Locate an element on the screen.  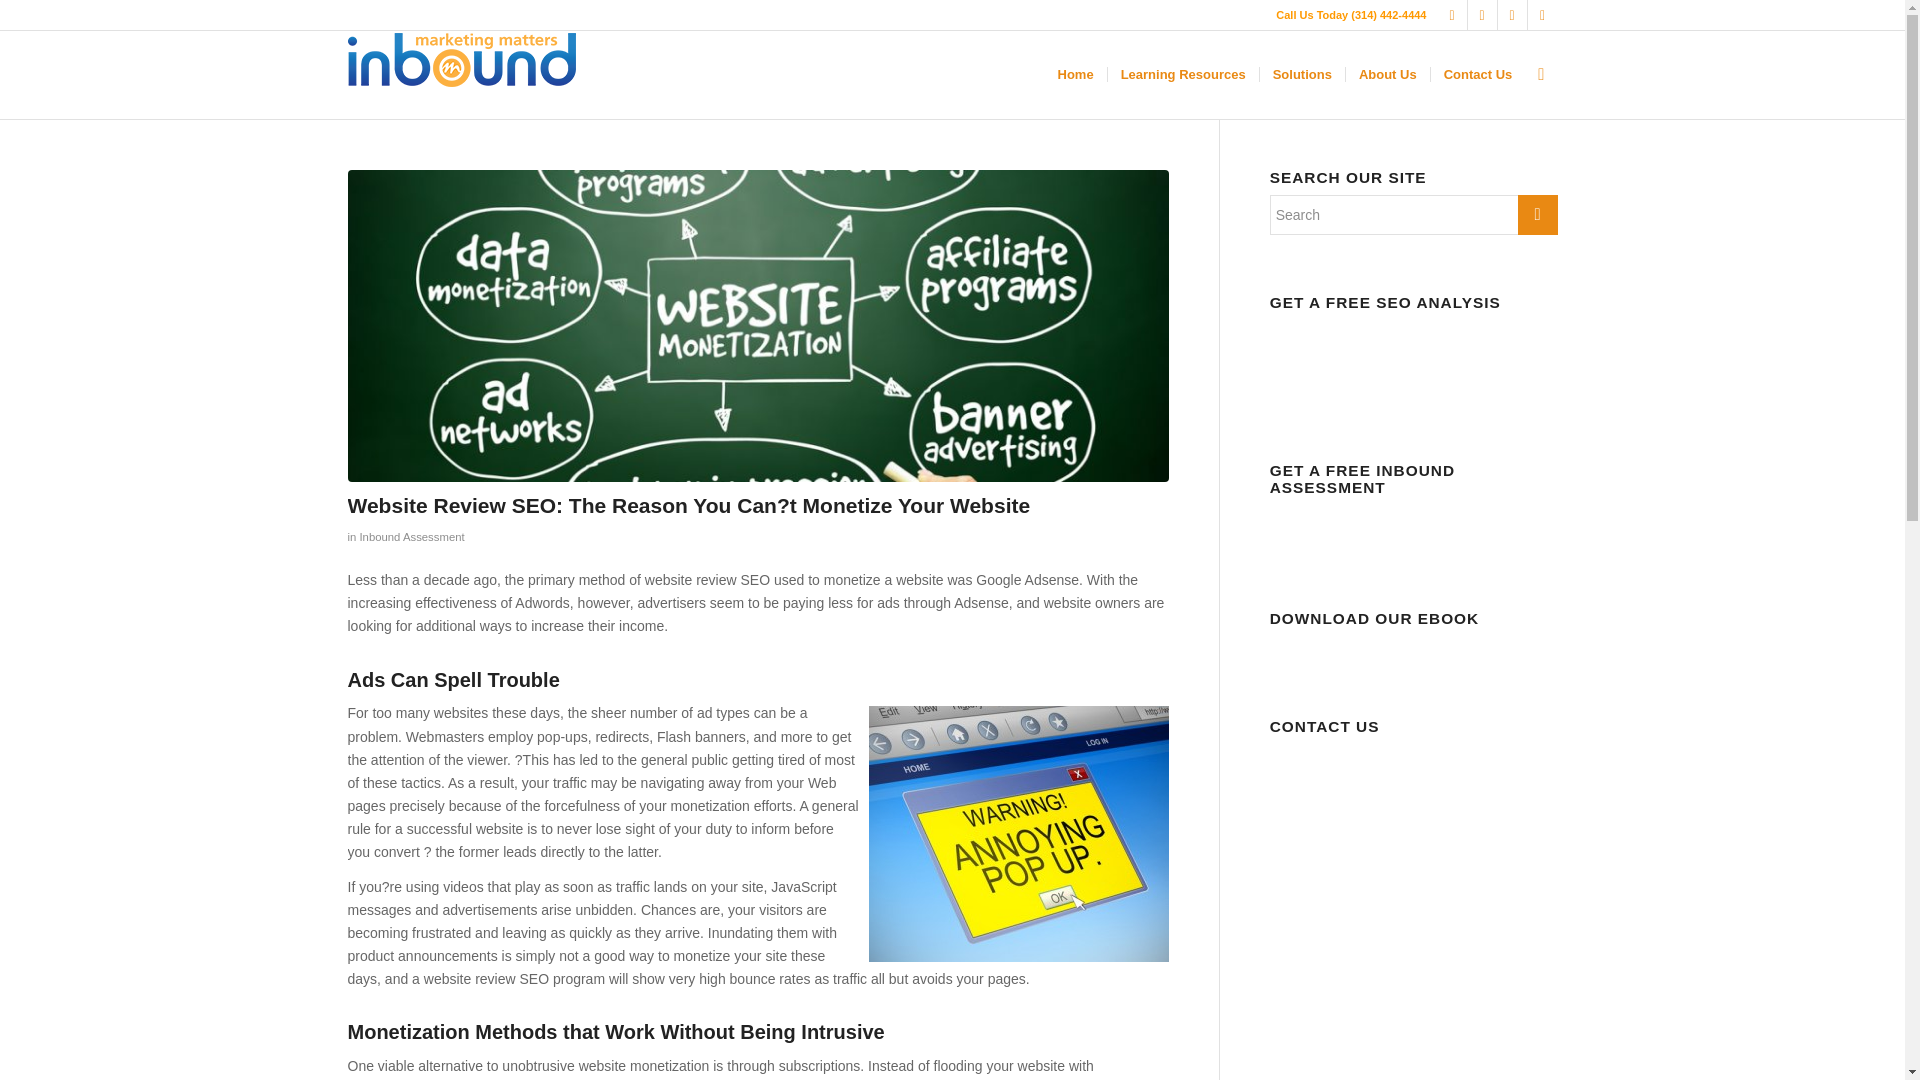
Twitter is located at coordinates (1542, 15).